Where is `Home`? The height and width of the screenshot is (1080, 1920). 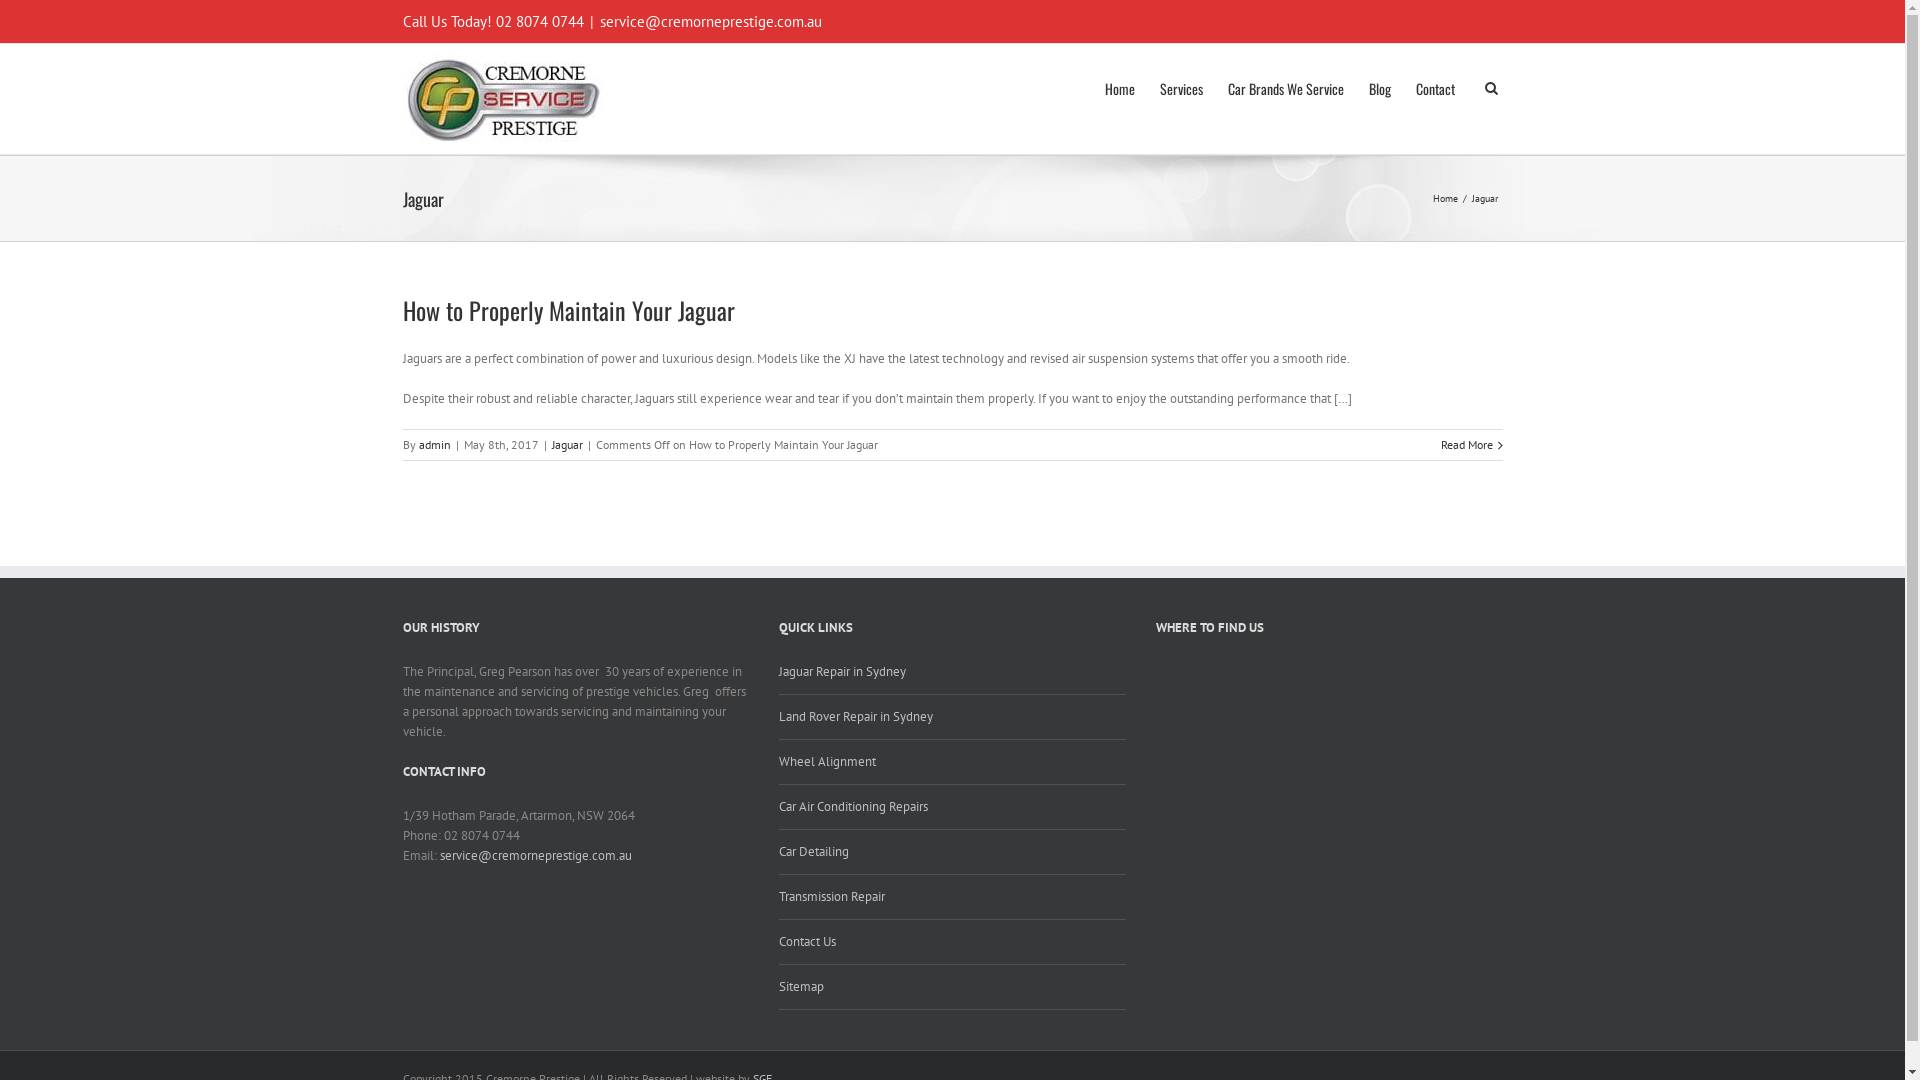 Home is located at coordinates (1447, 198).